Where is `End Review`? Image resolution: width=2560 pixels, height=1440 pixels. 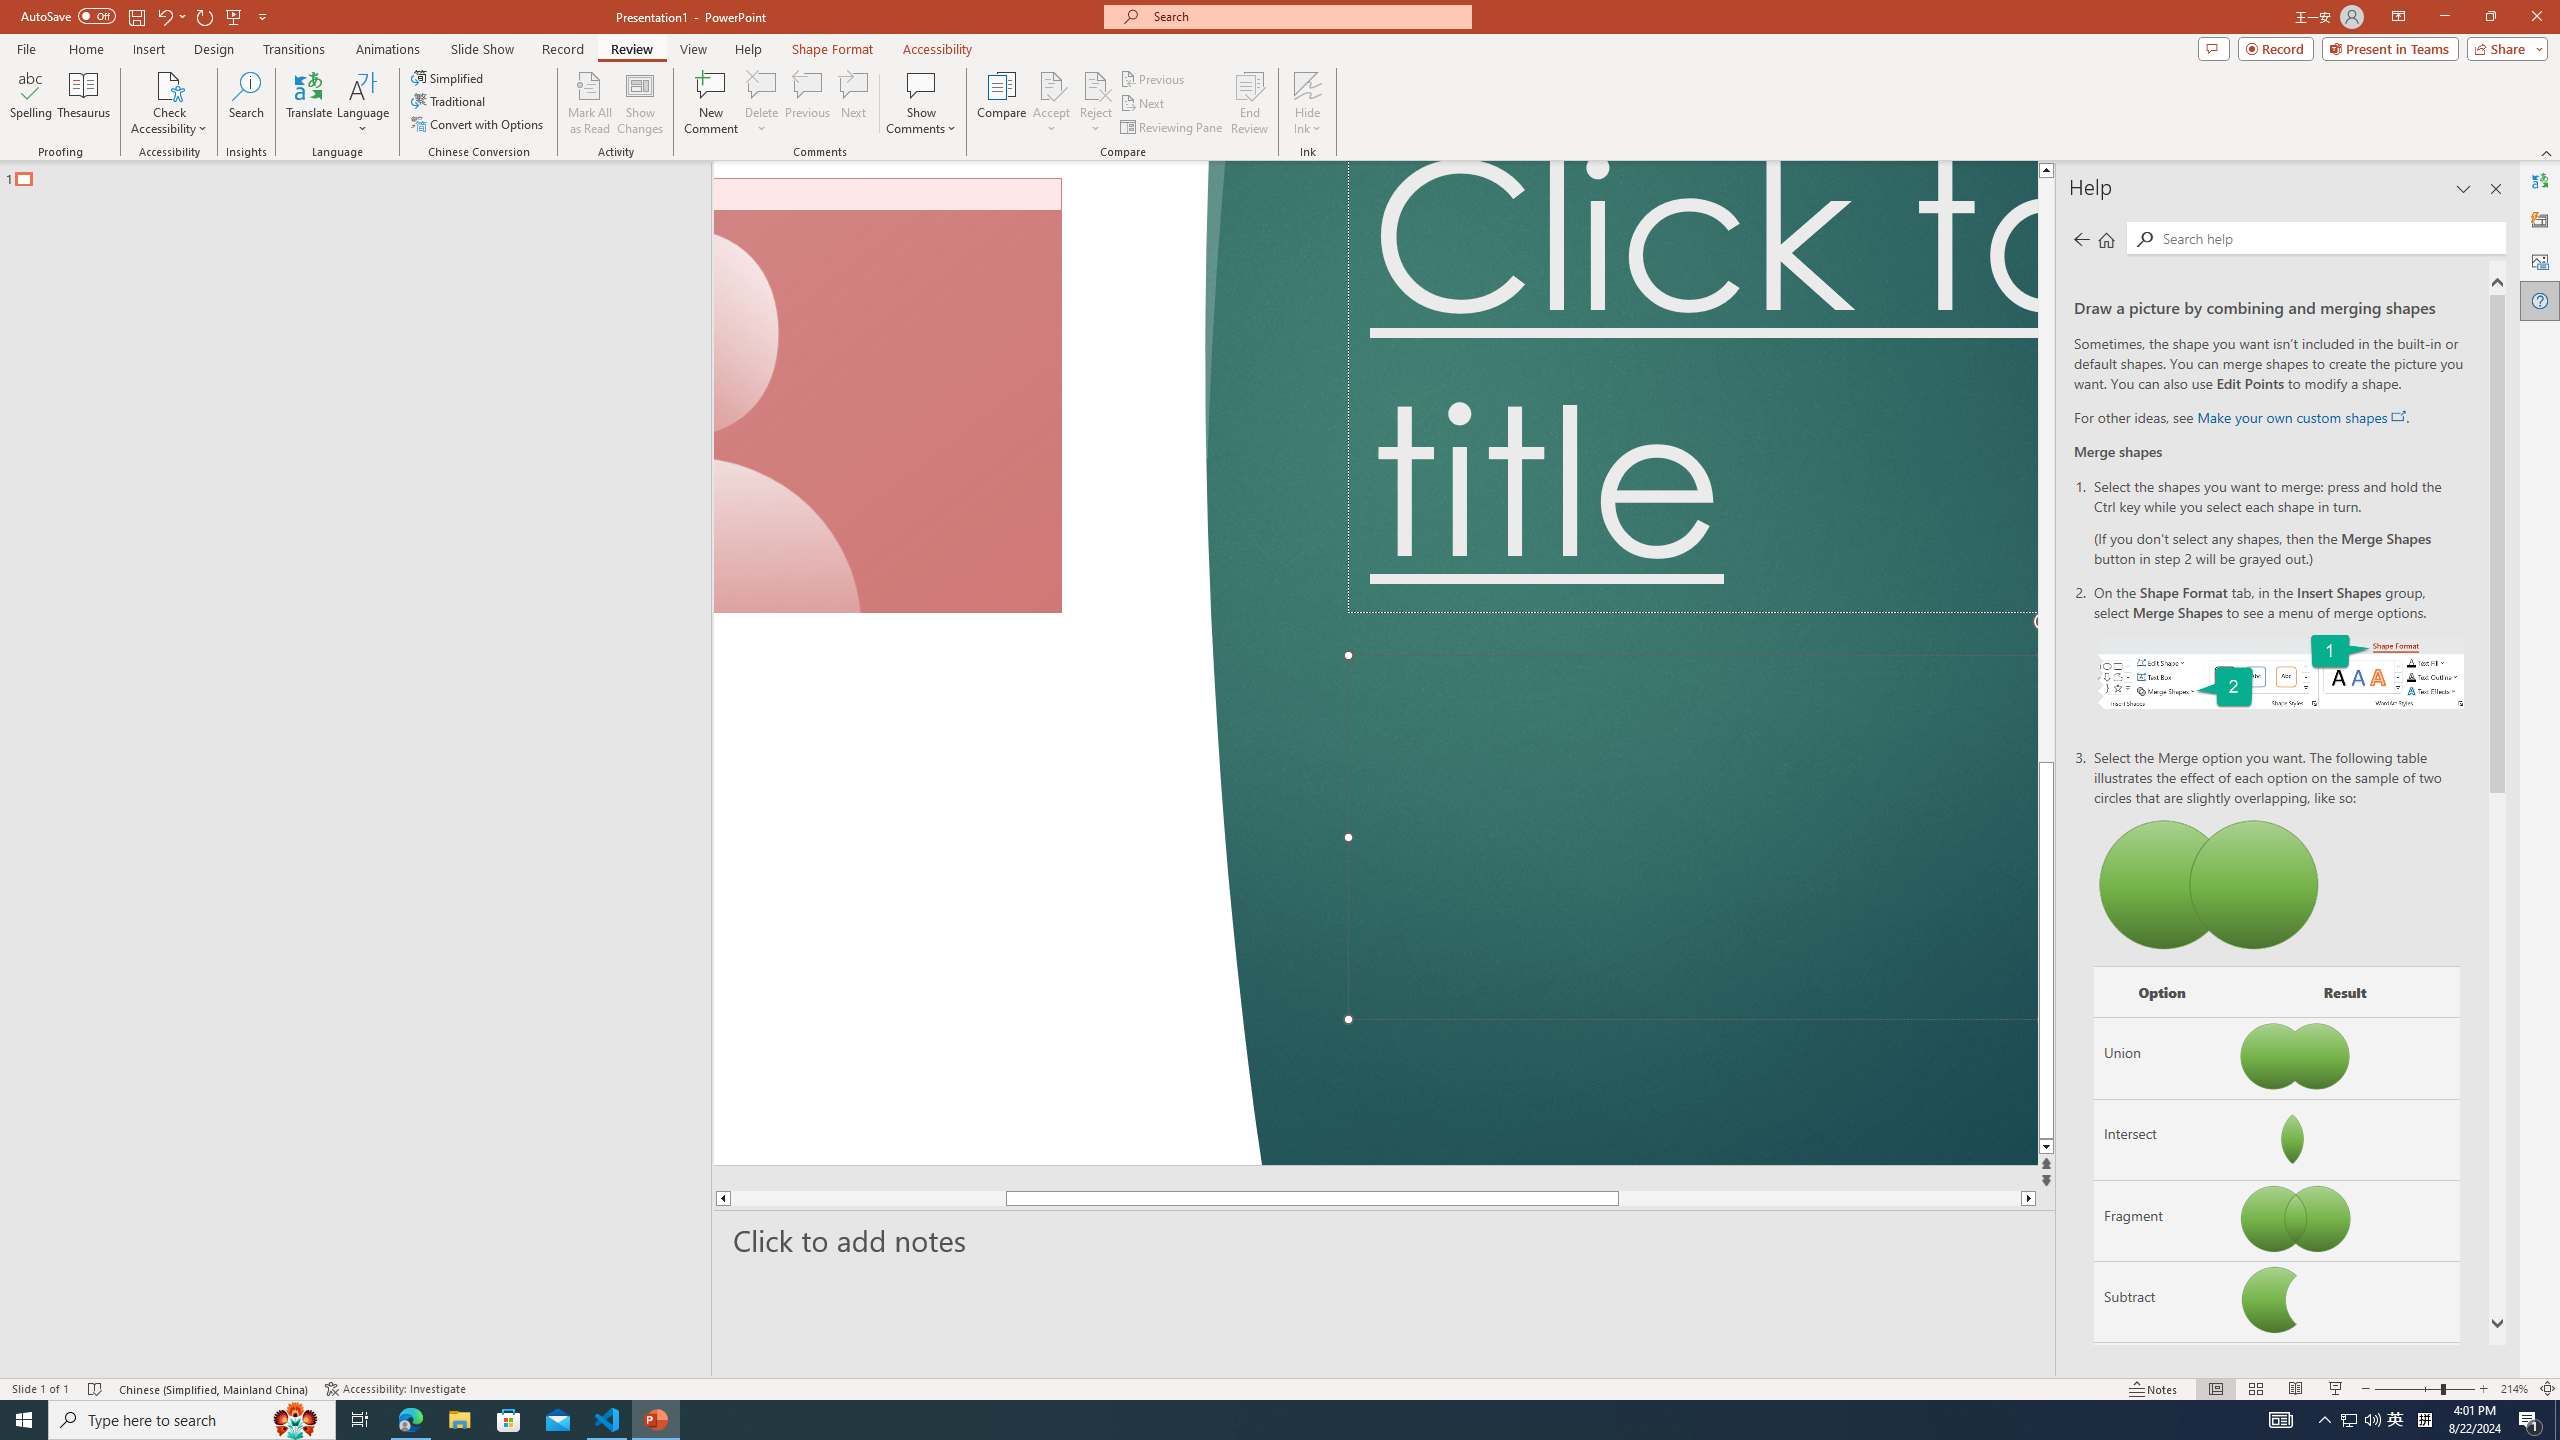 End Review is located at coordinates (1248, 103).